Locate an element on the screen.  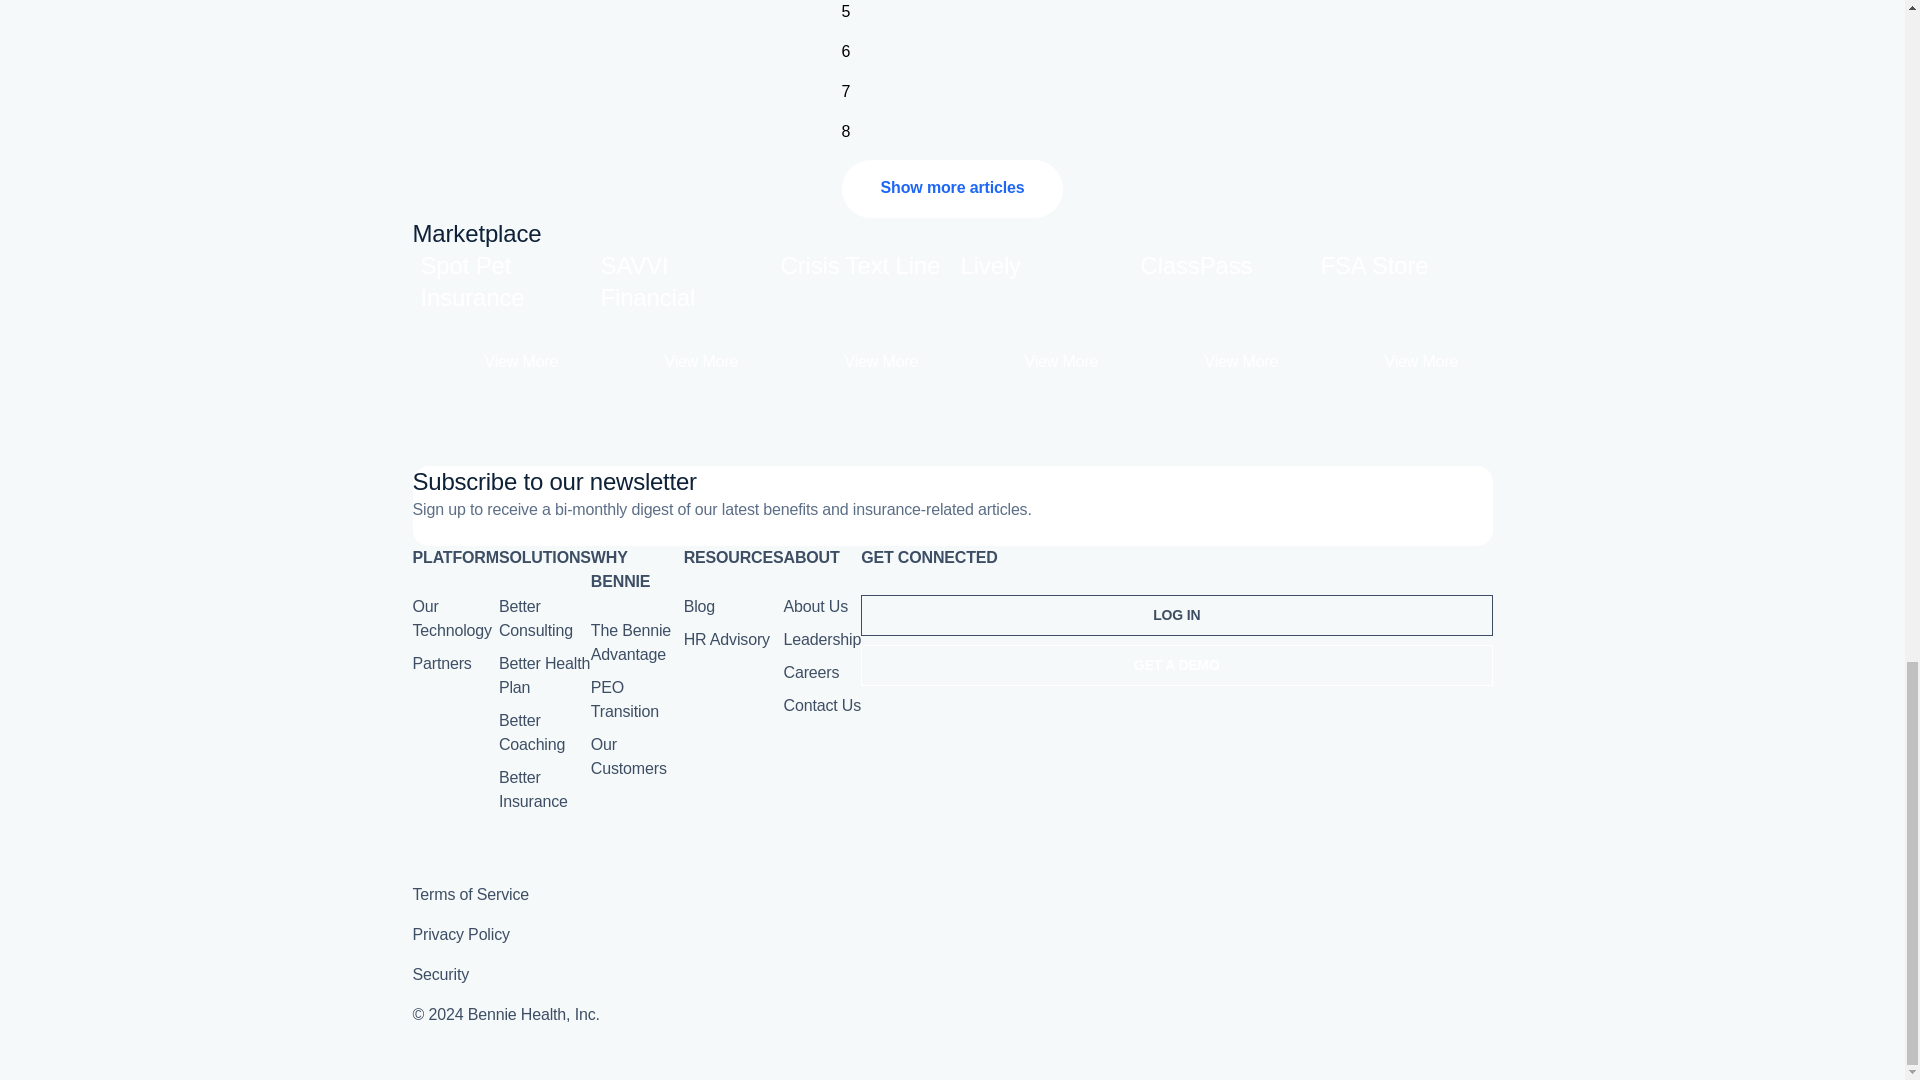
The Bennie Advantage is located at coordinates (544, 674).